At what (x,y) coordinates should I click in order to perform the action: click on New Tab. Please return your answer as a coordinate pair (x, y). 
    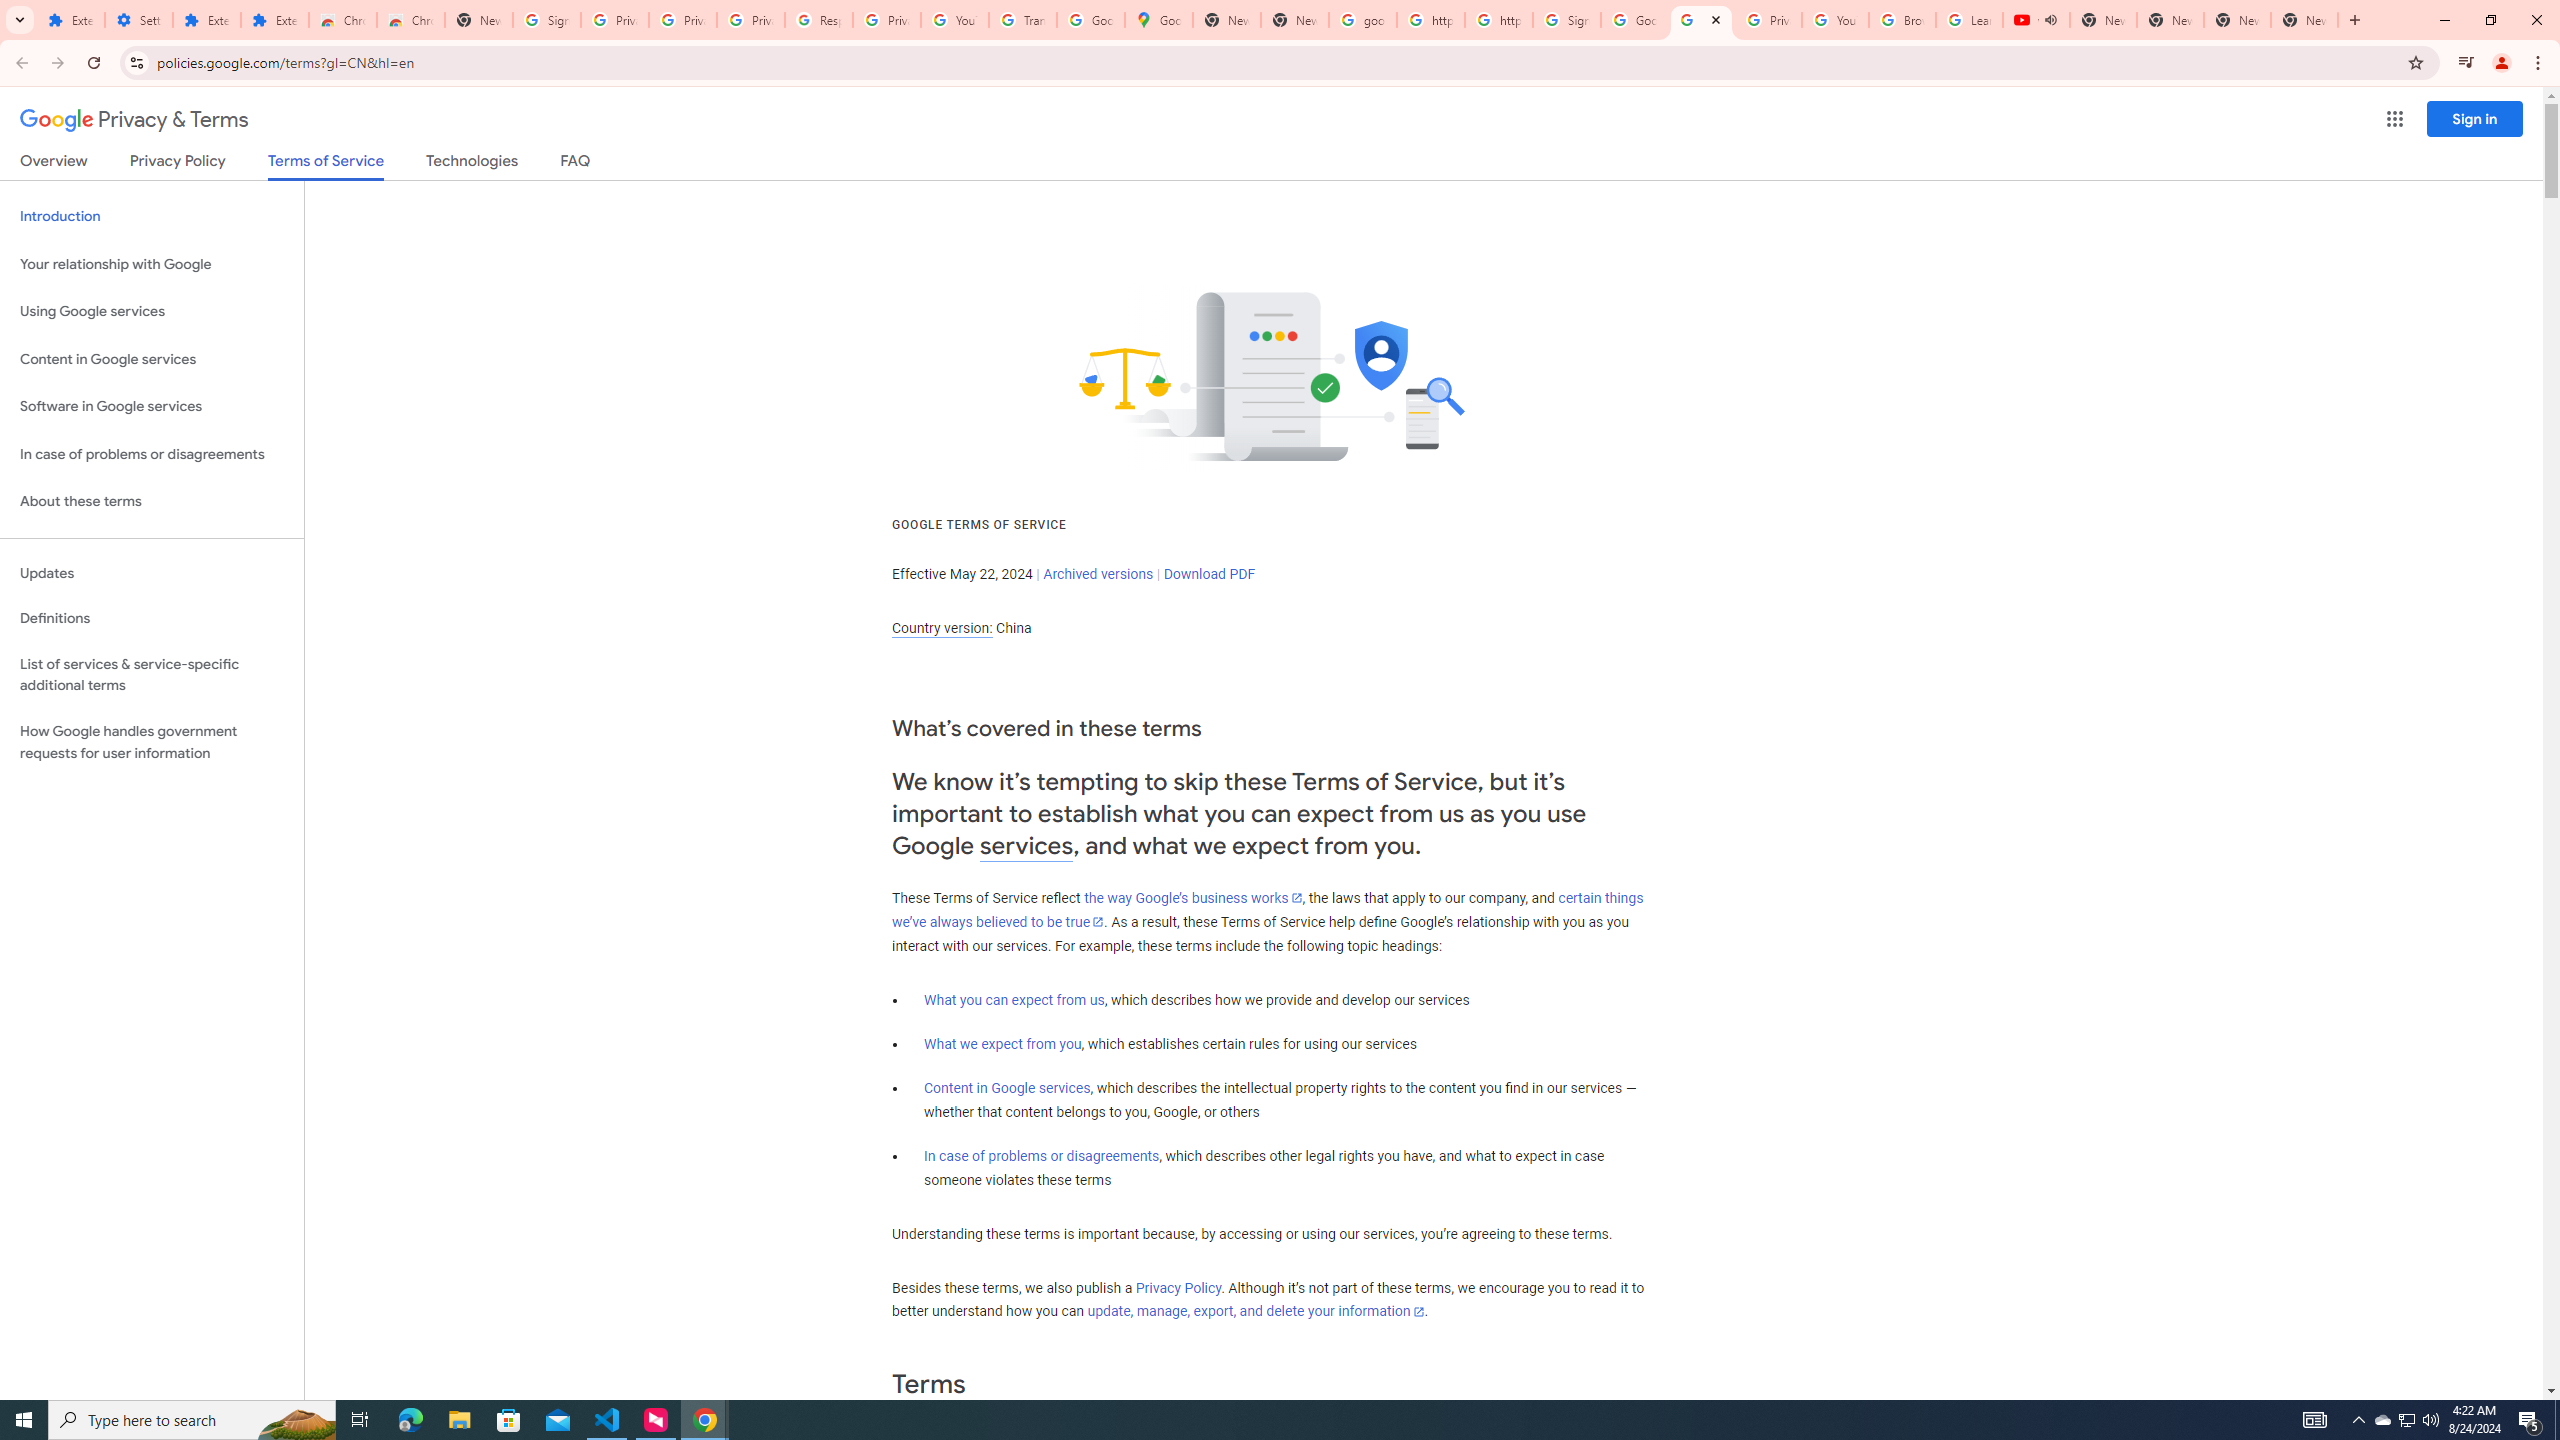
    Looking at the image, I should click on (478, 20).